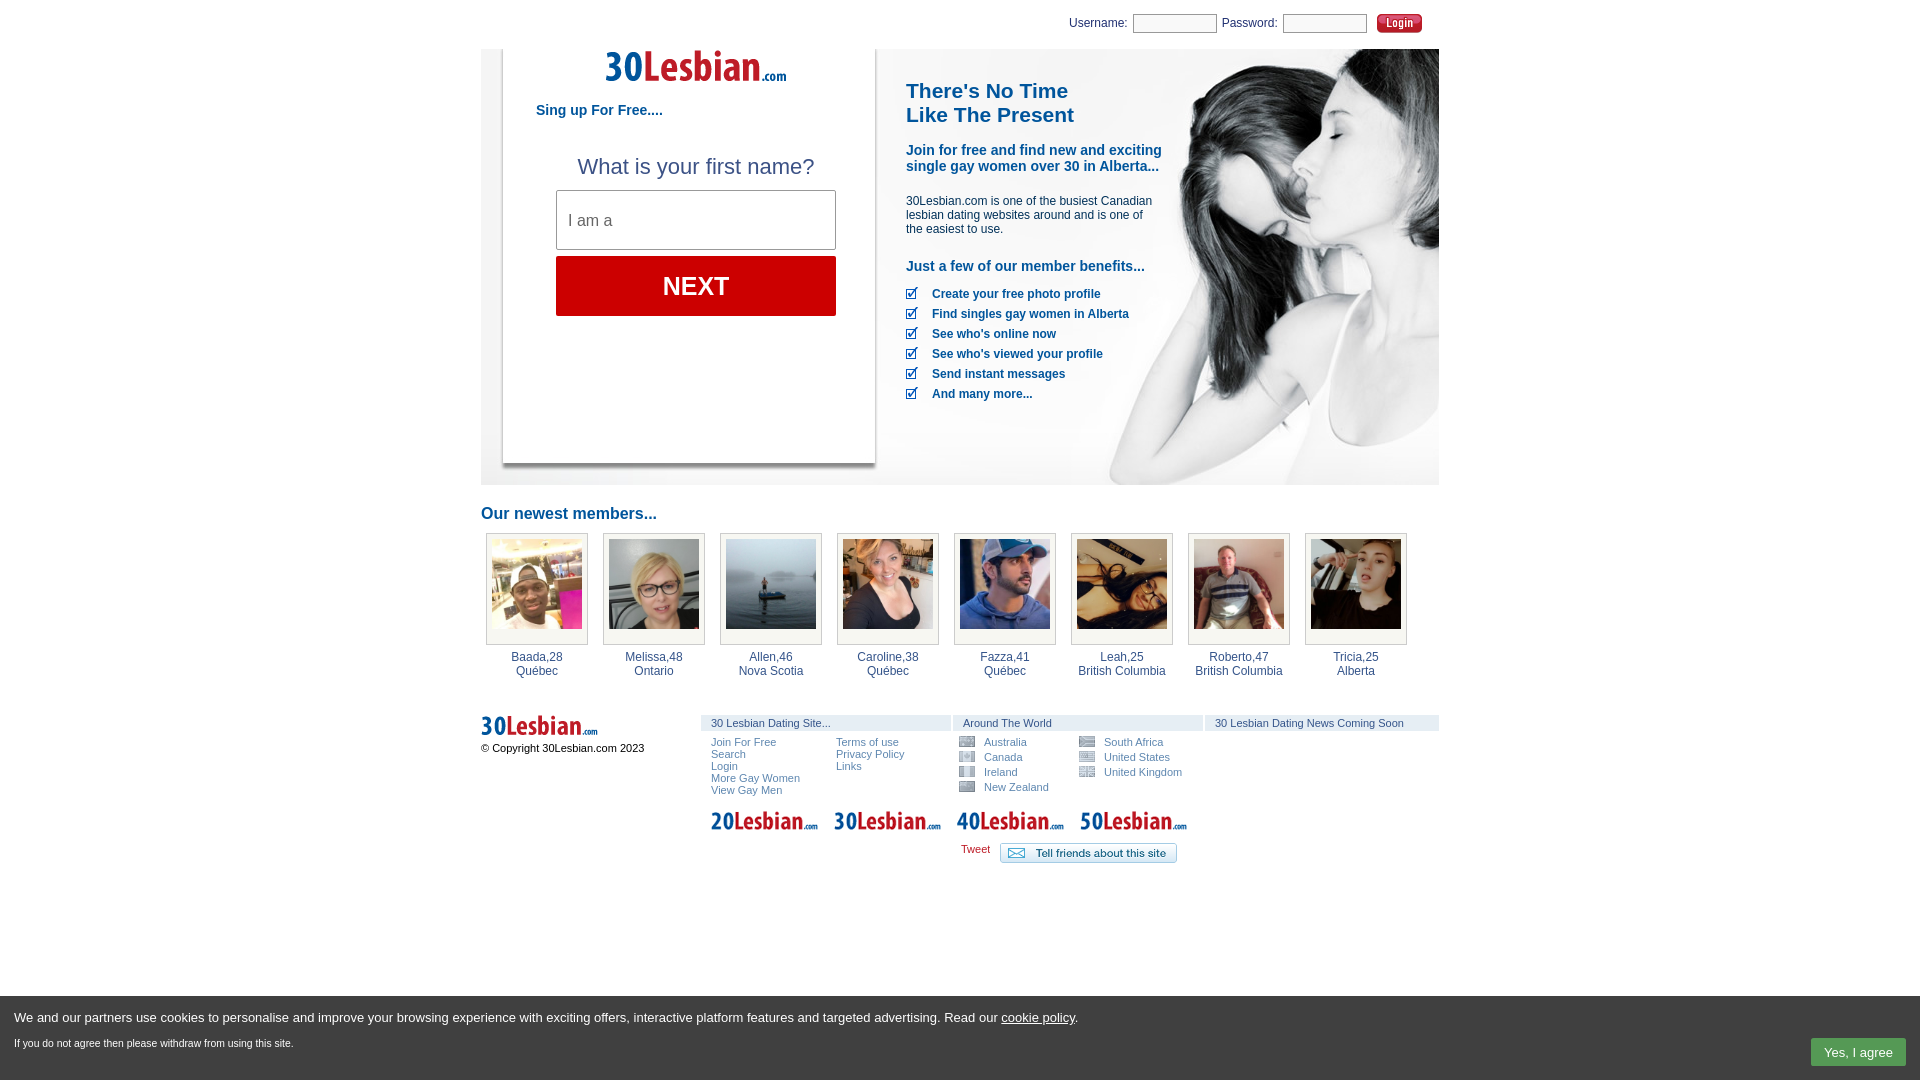  Describe the element at coordinates (724, 766) in the screenshot. I see `Login` at that location.